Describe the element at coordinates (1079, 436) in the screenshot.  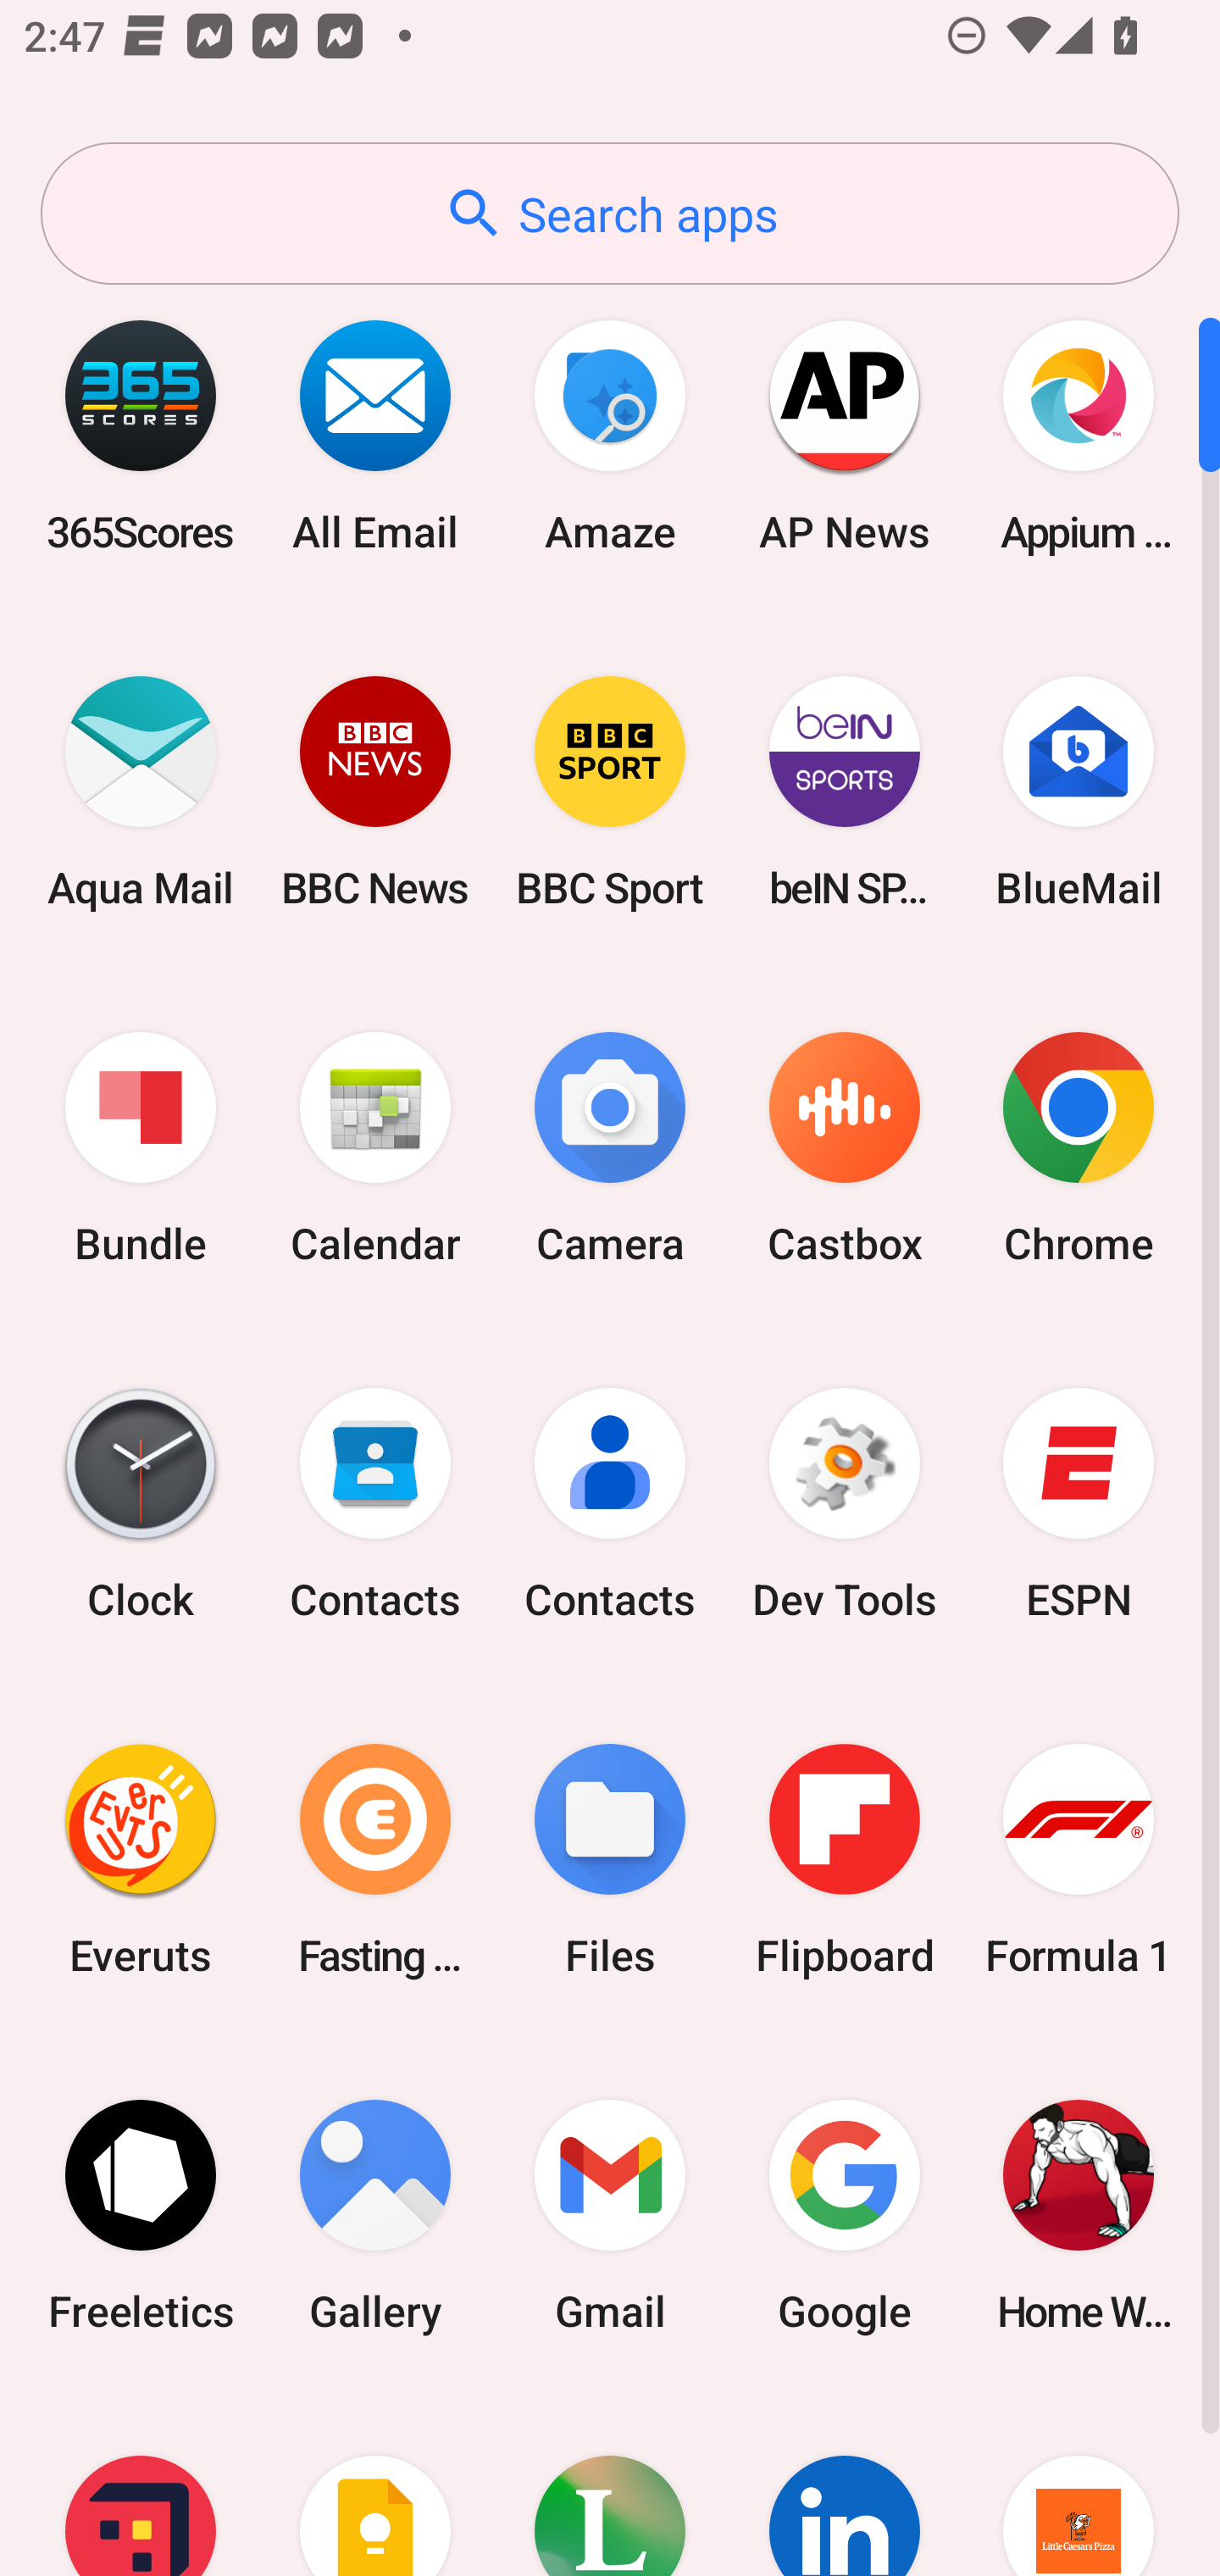
I see `Appium Settings` at that location.